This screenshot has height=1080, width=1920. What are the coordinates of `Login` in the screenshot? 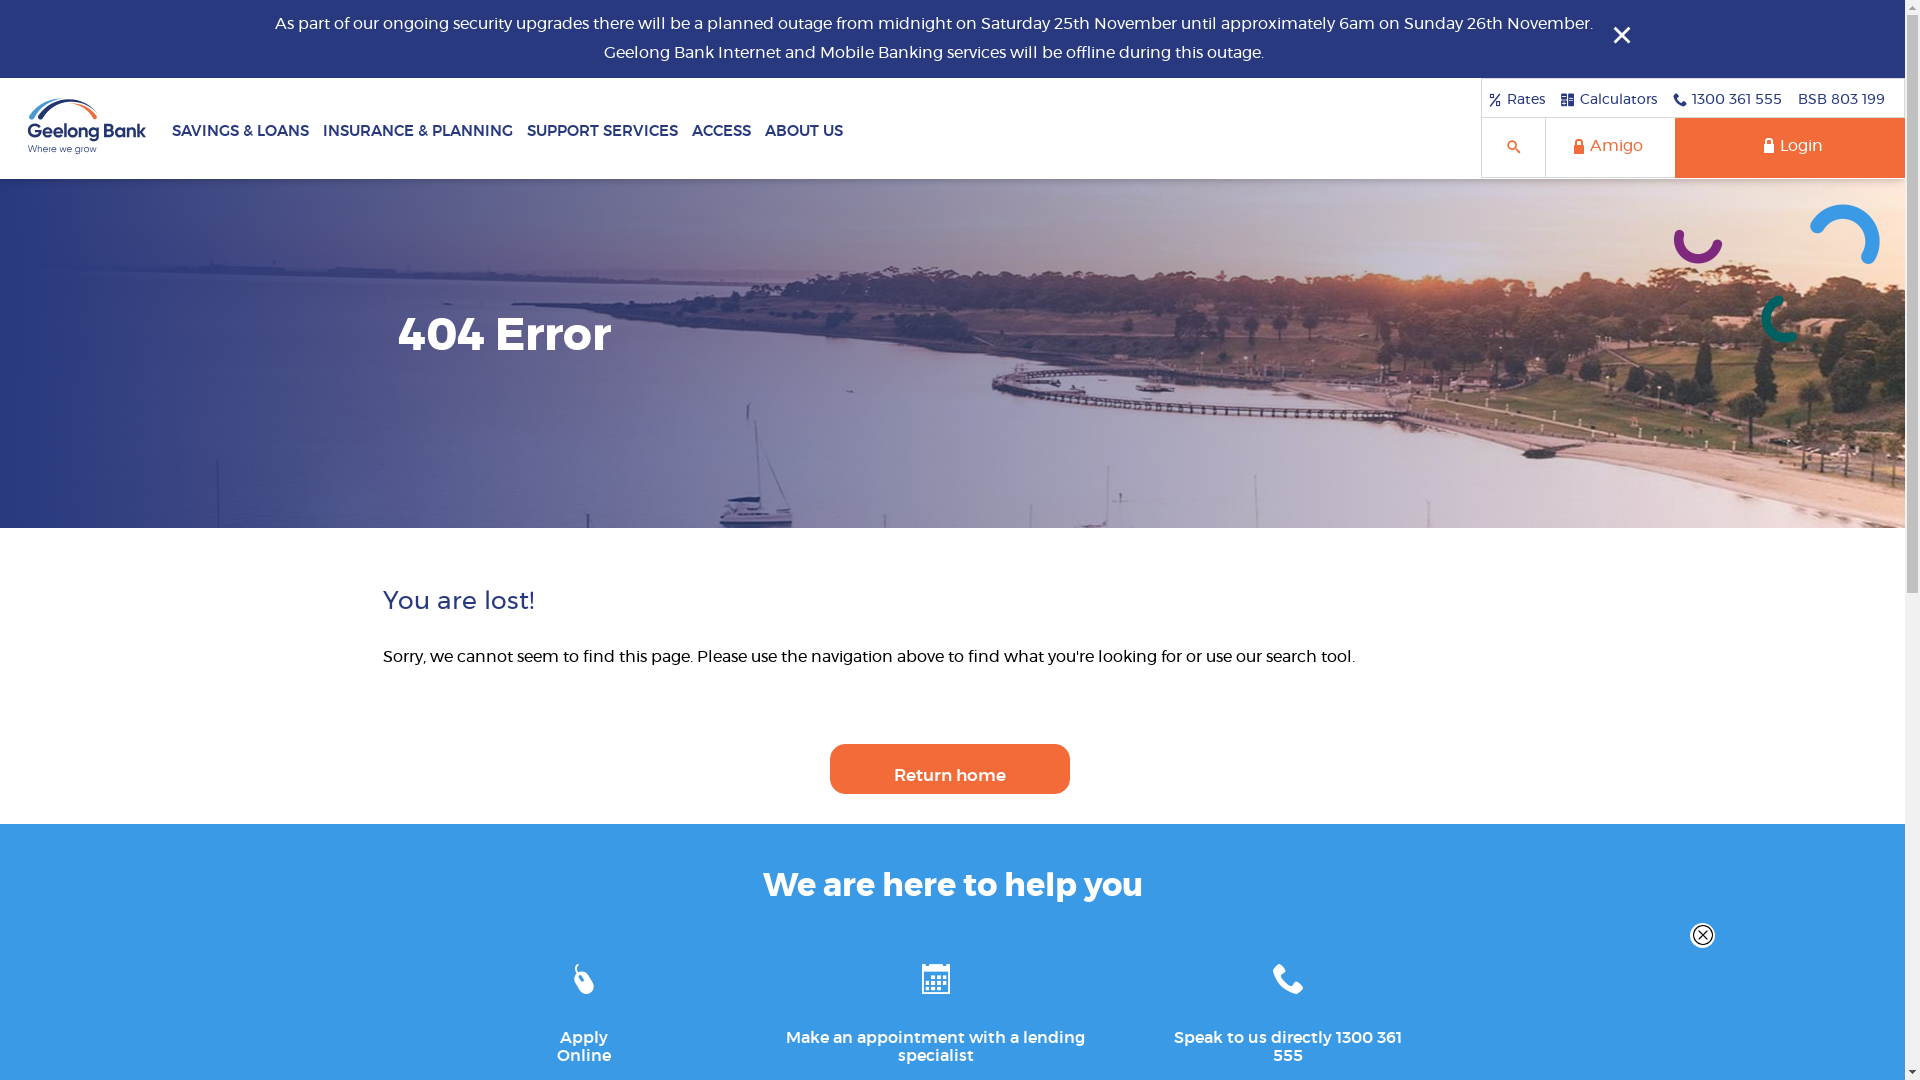 It's located at (1790, 148).